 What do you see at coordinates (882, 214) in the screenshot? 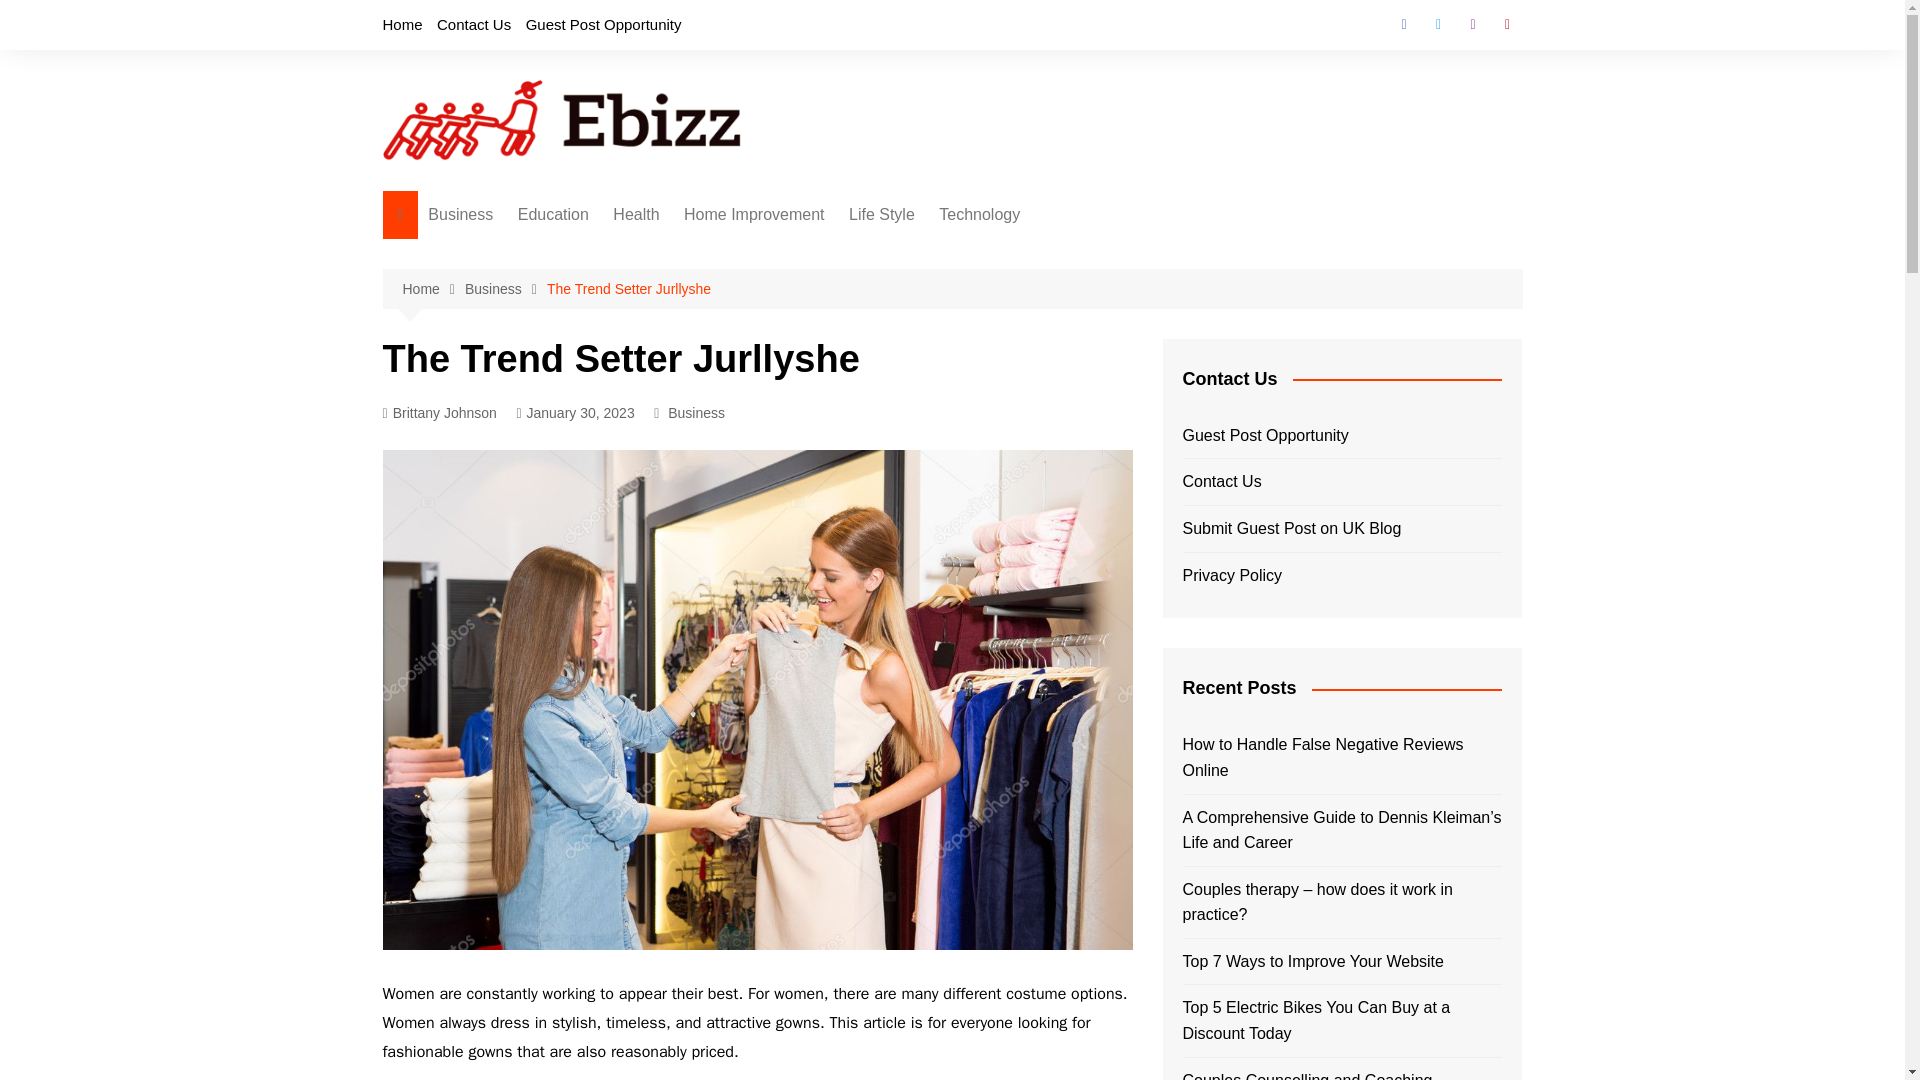
I see `Life Style` at bounding box center [882, 214].